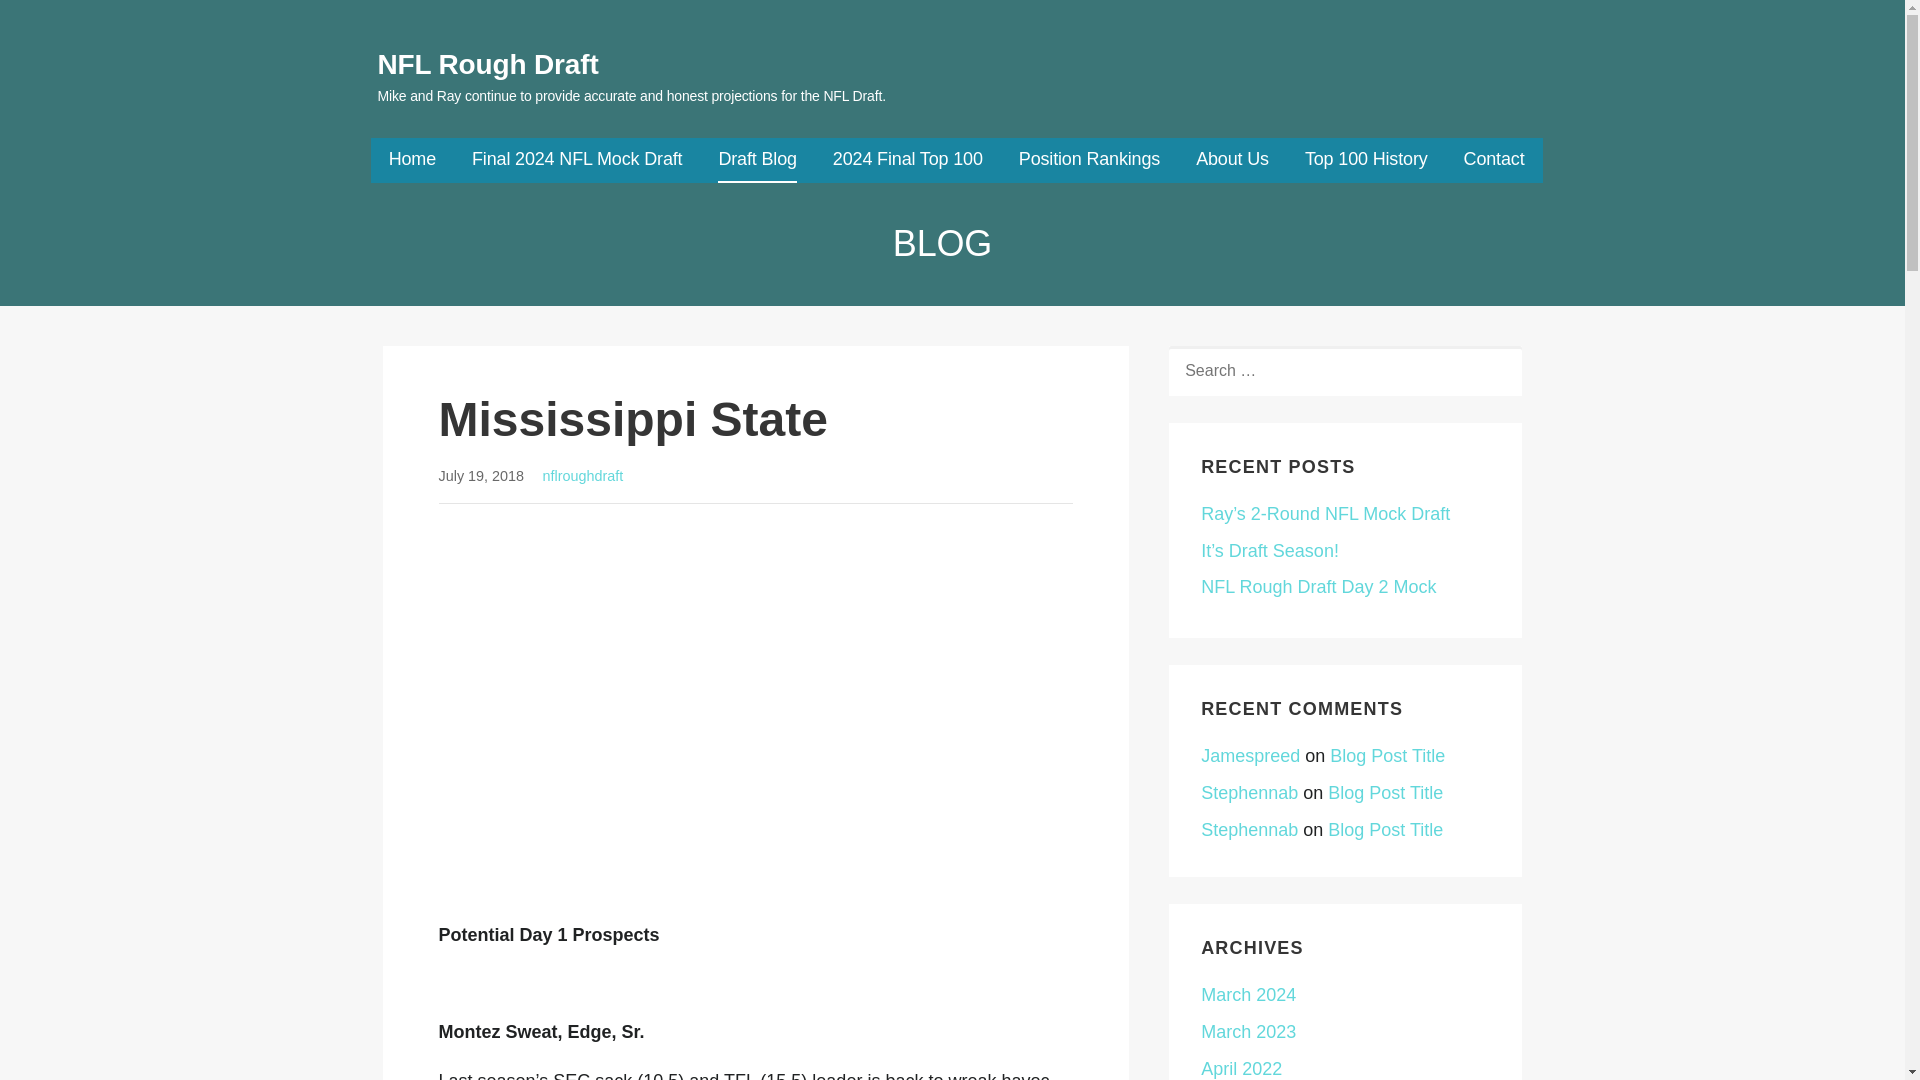 The image size is (1920, 1080). I want to click on Final 2024 NFL Mock Draft, so click(576, 160).